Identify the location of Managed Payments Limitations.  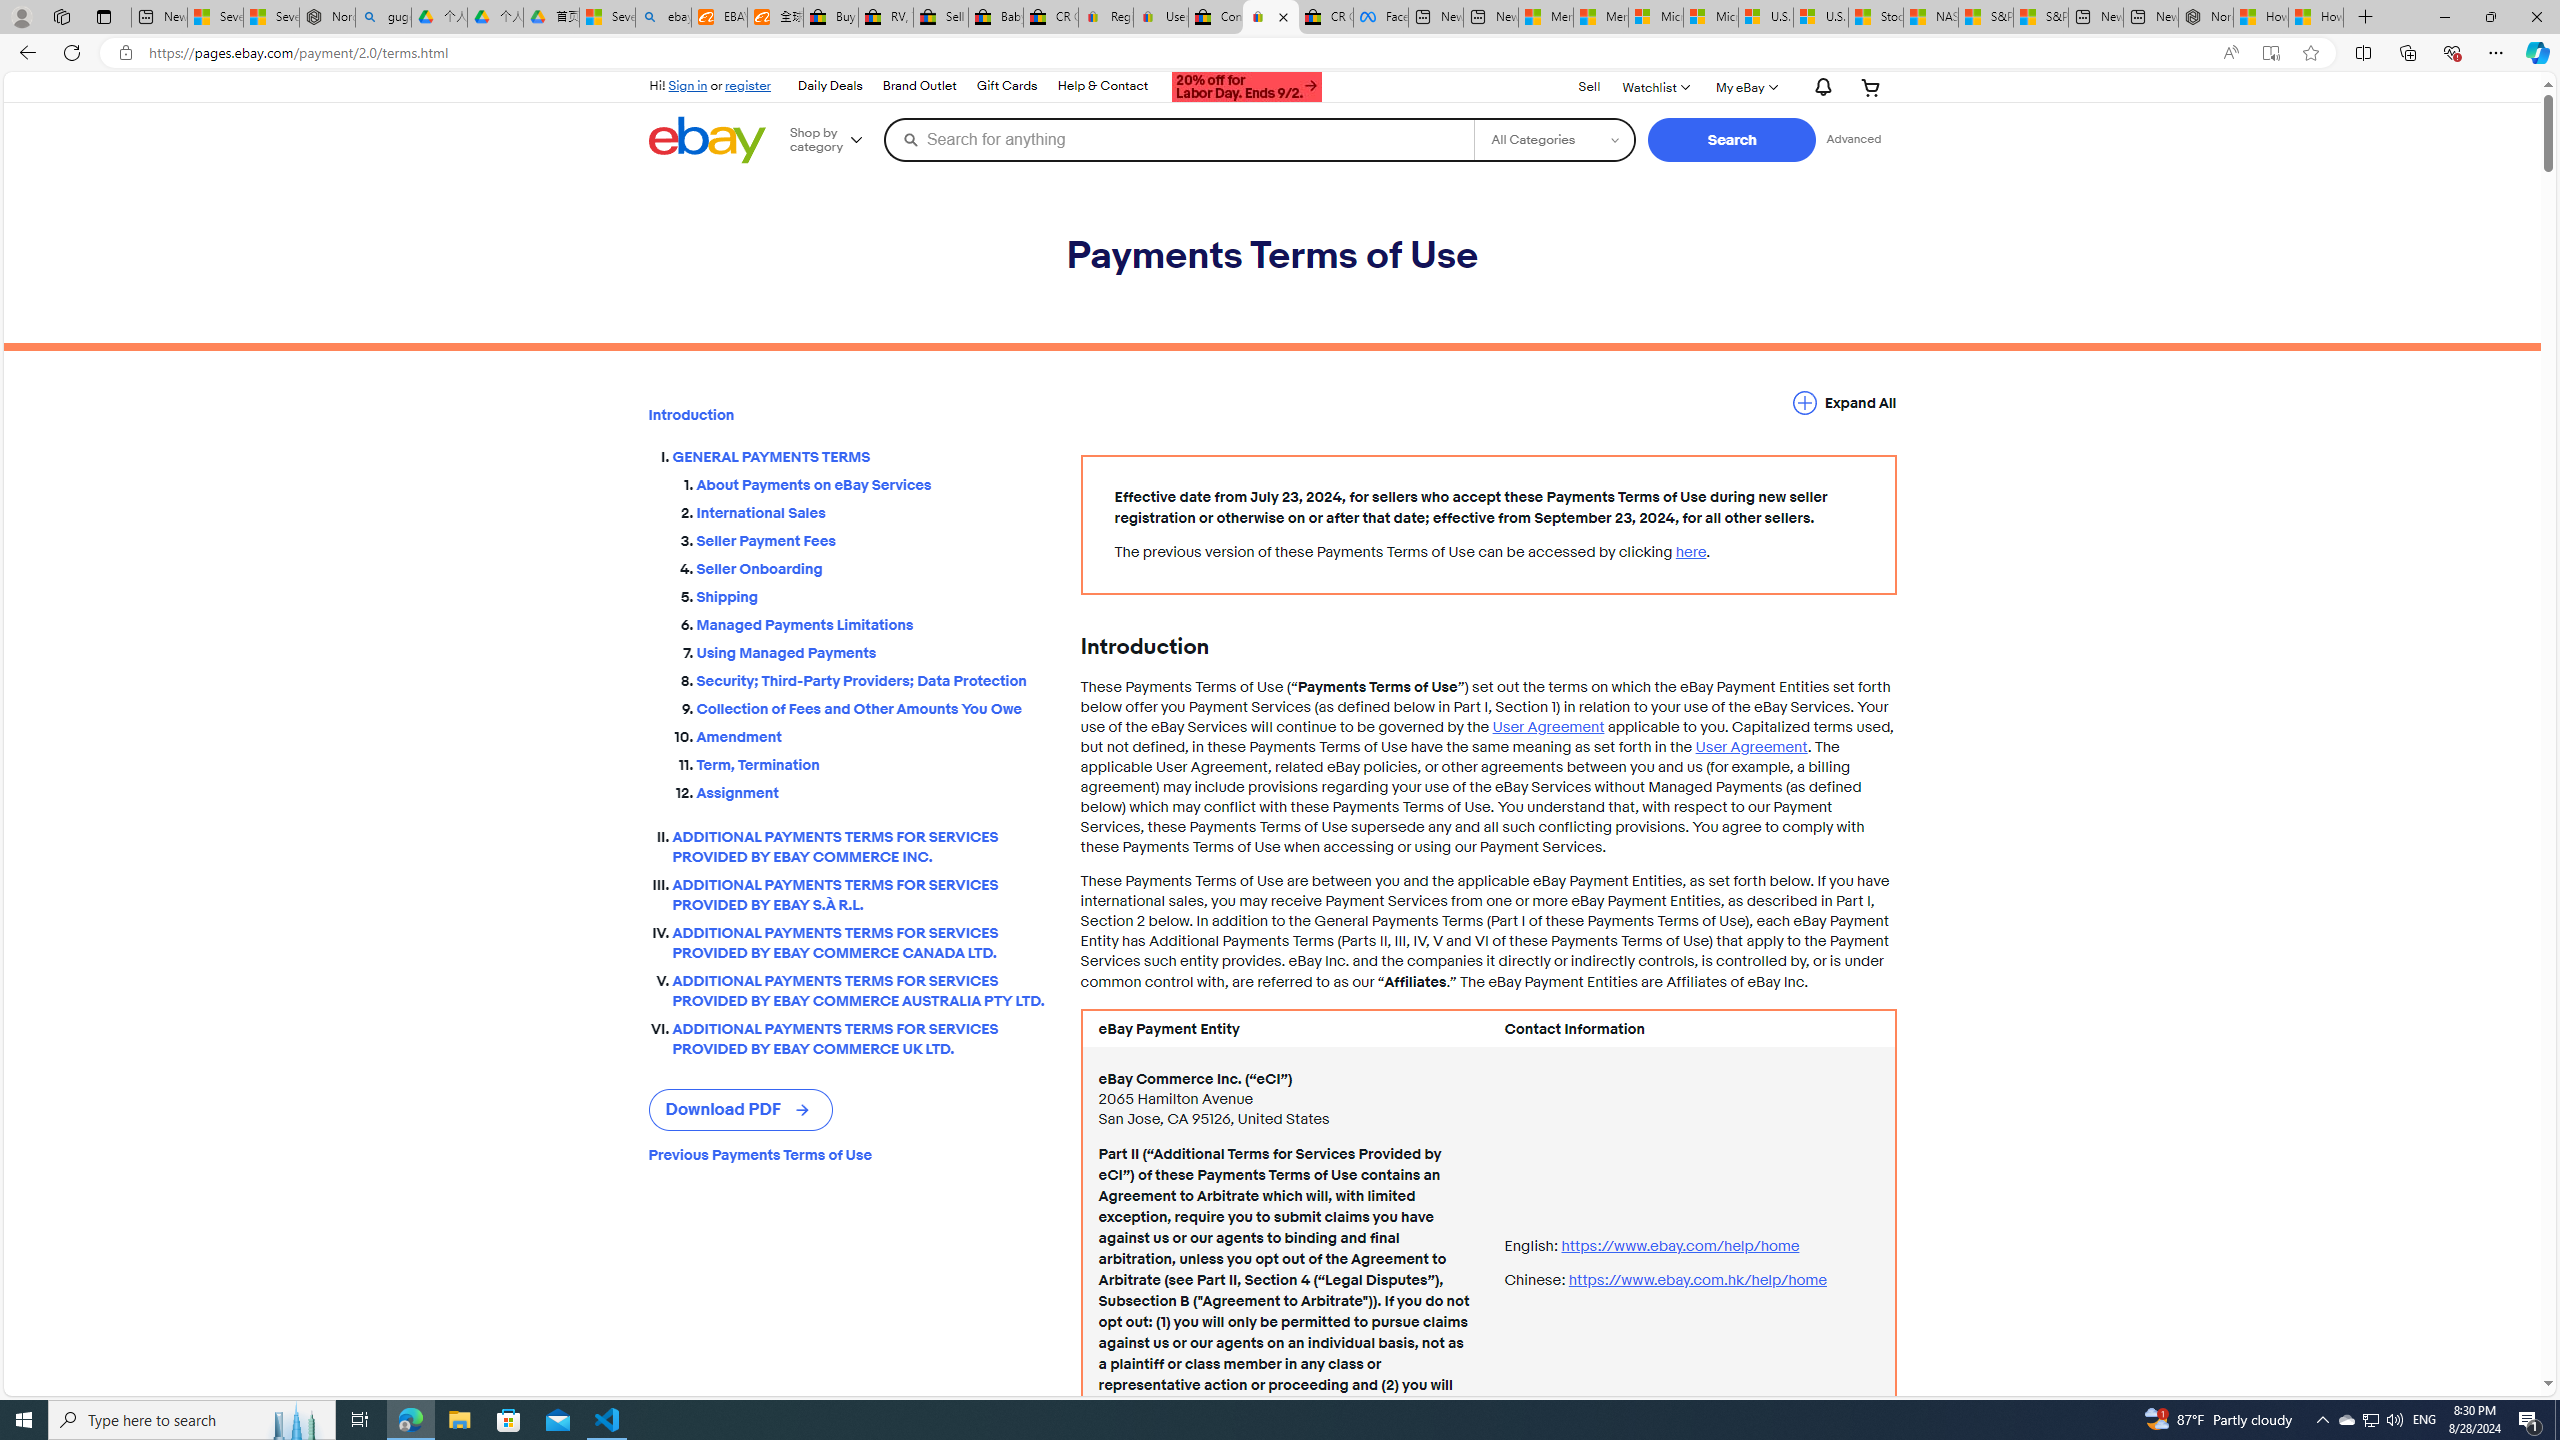
(872, 622).